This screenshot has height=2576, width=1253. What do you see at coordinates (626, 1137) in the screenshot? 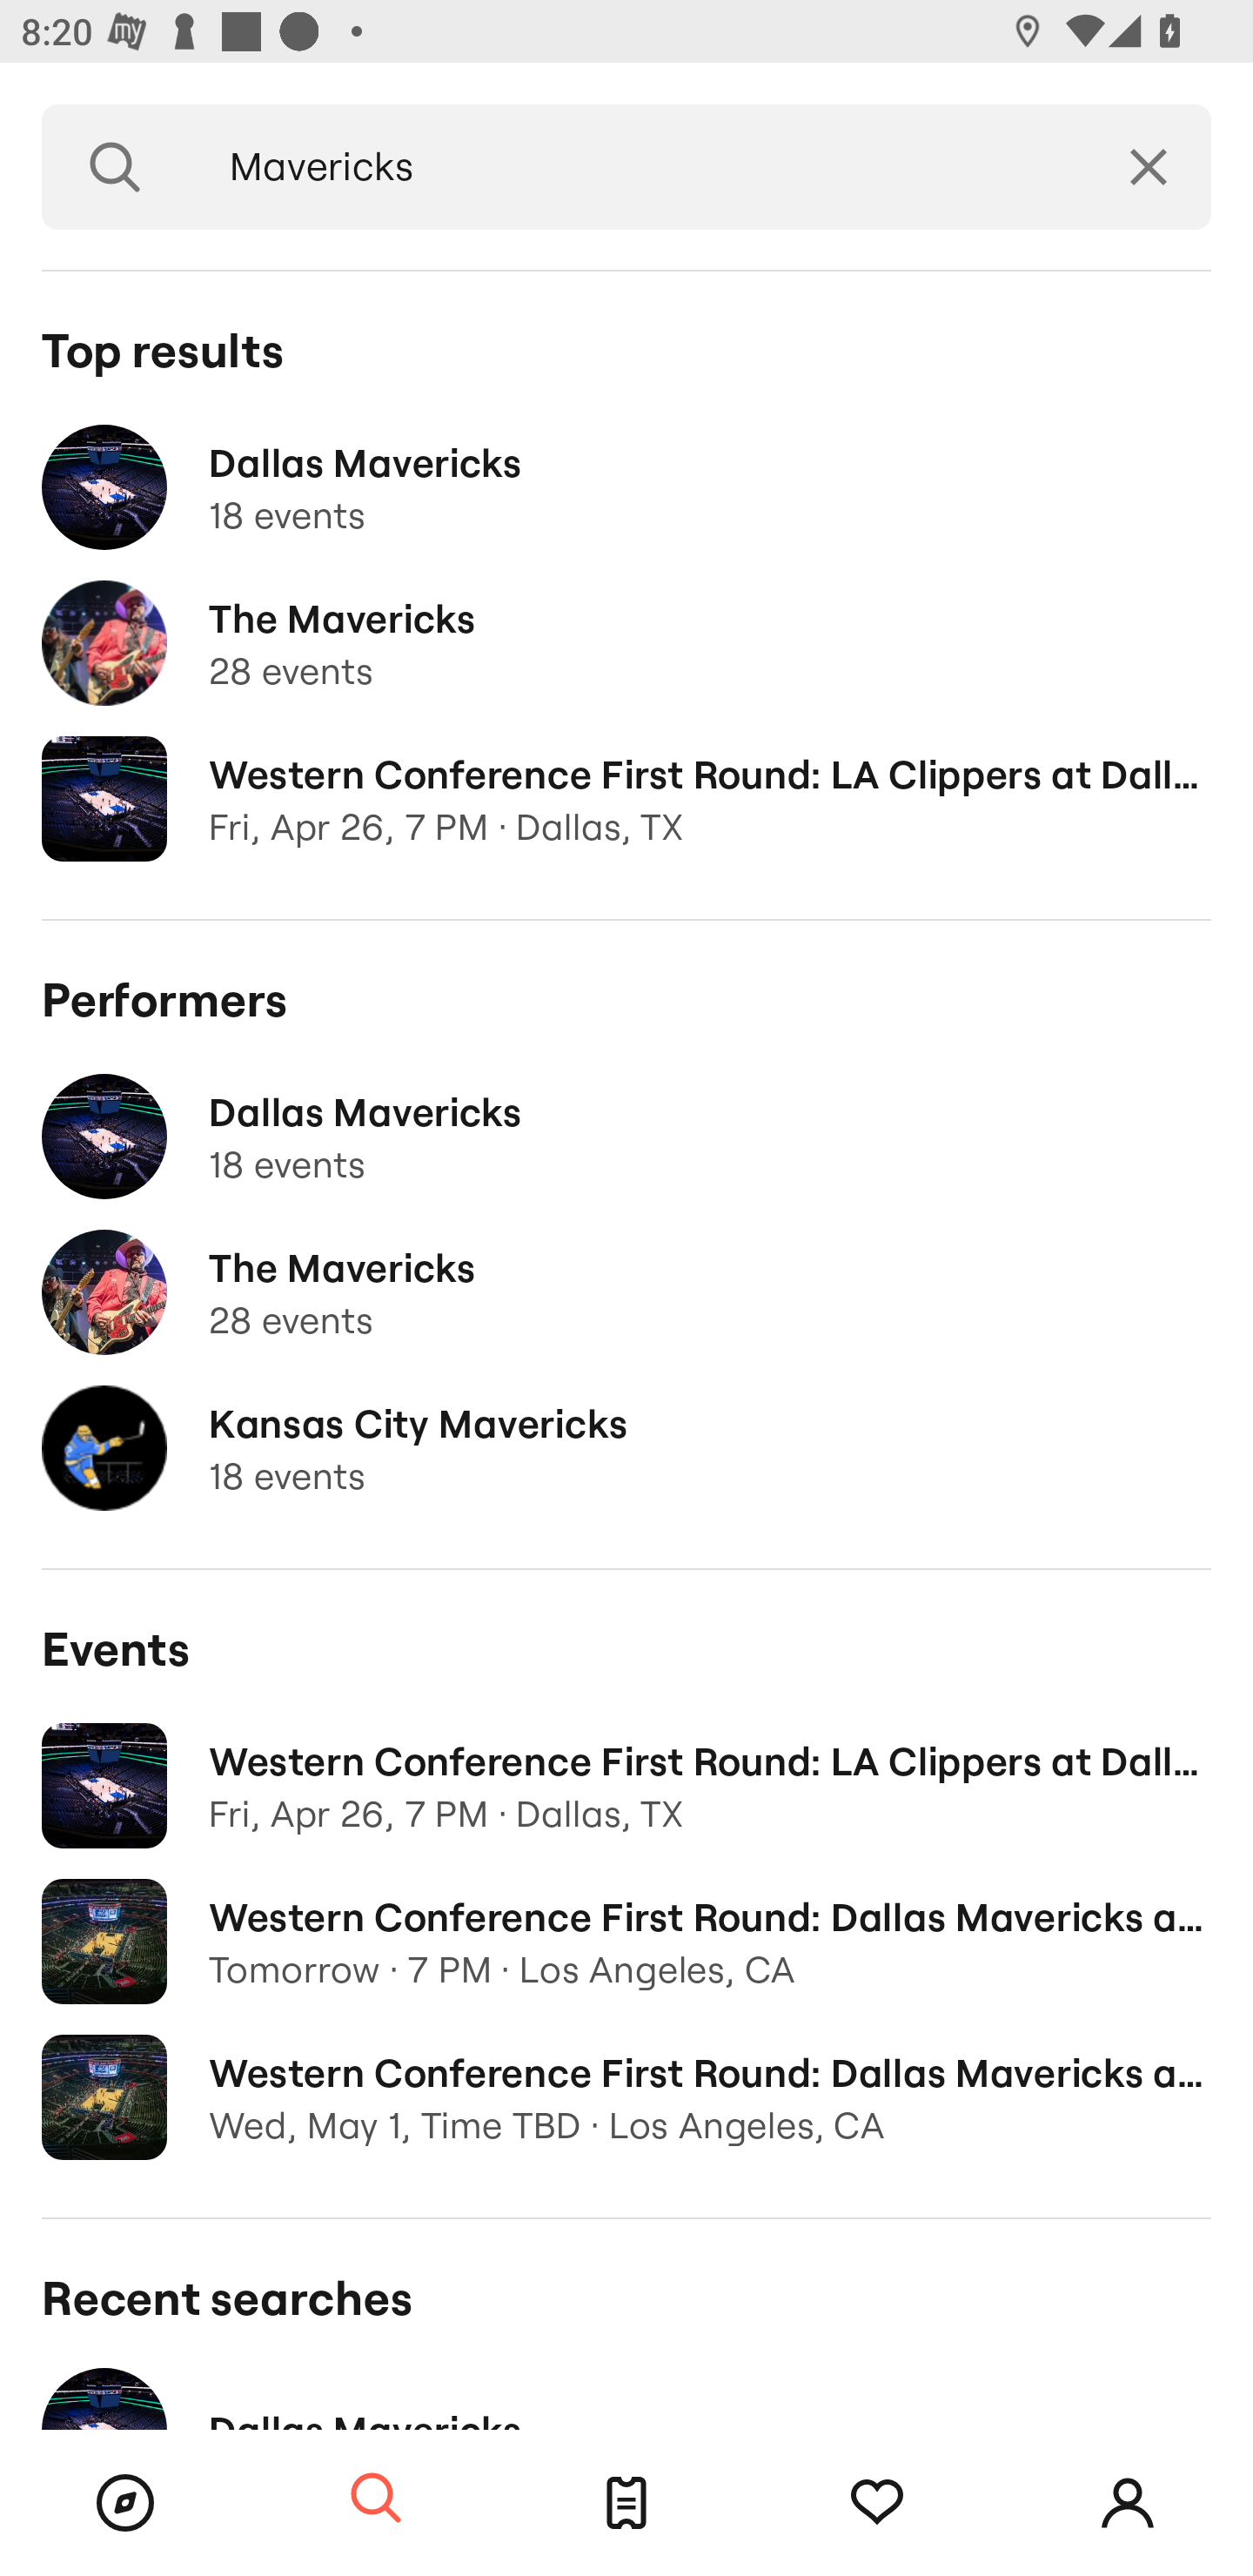
I see `Dallas Mavericks 18 events` at bounding box center [626, 1137].